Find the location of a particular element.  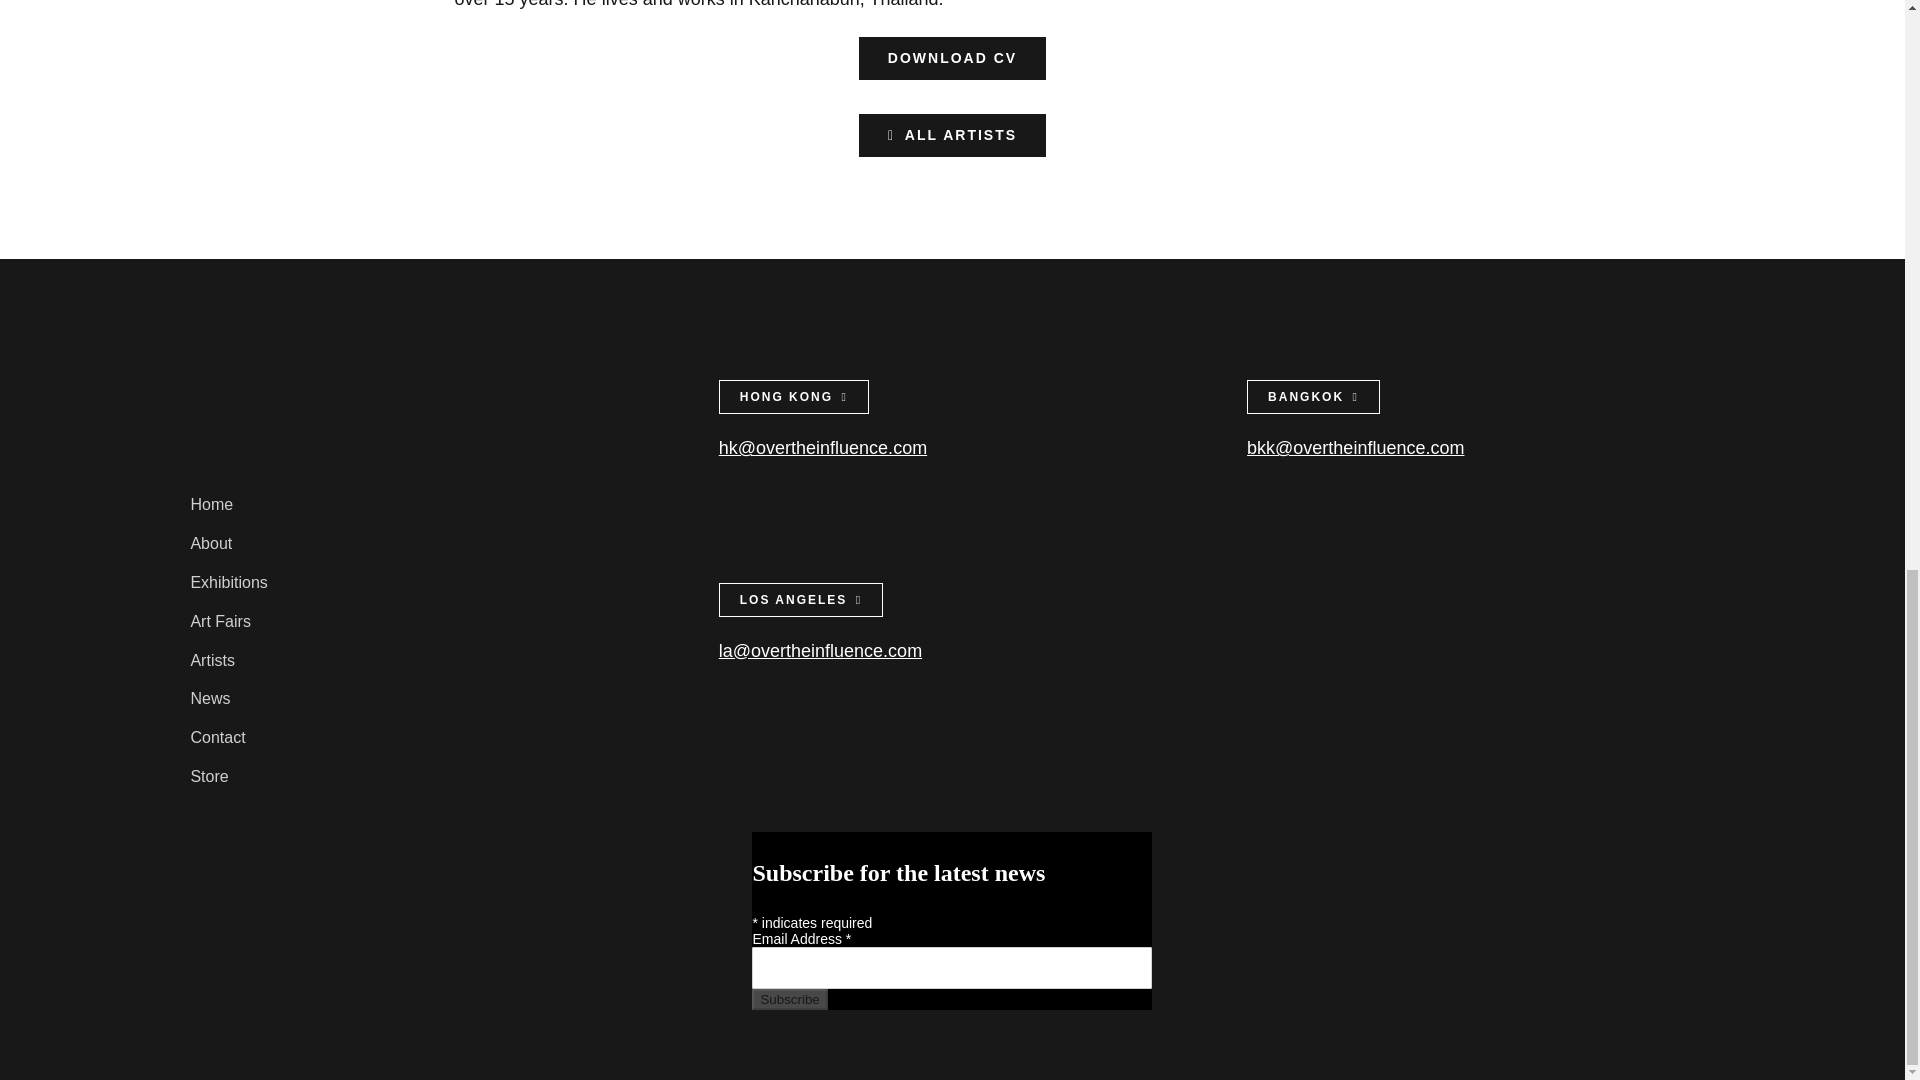

Subscribe is located at coordinates (790, 999).